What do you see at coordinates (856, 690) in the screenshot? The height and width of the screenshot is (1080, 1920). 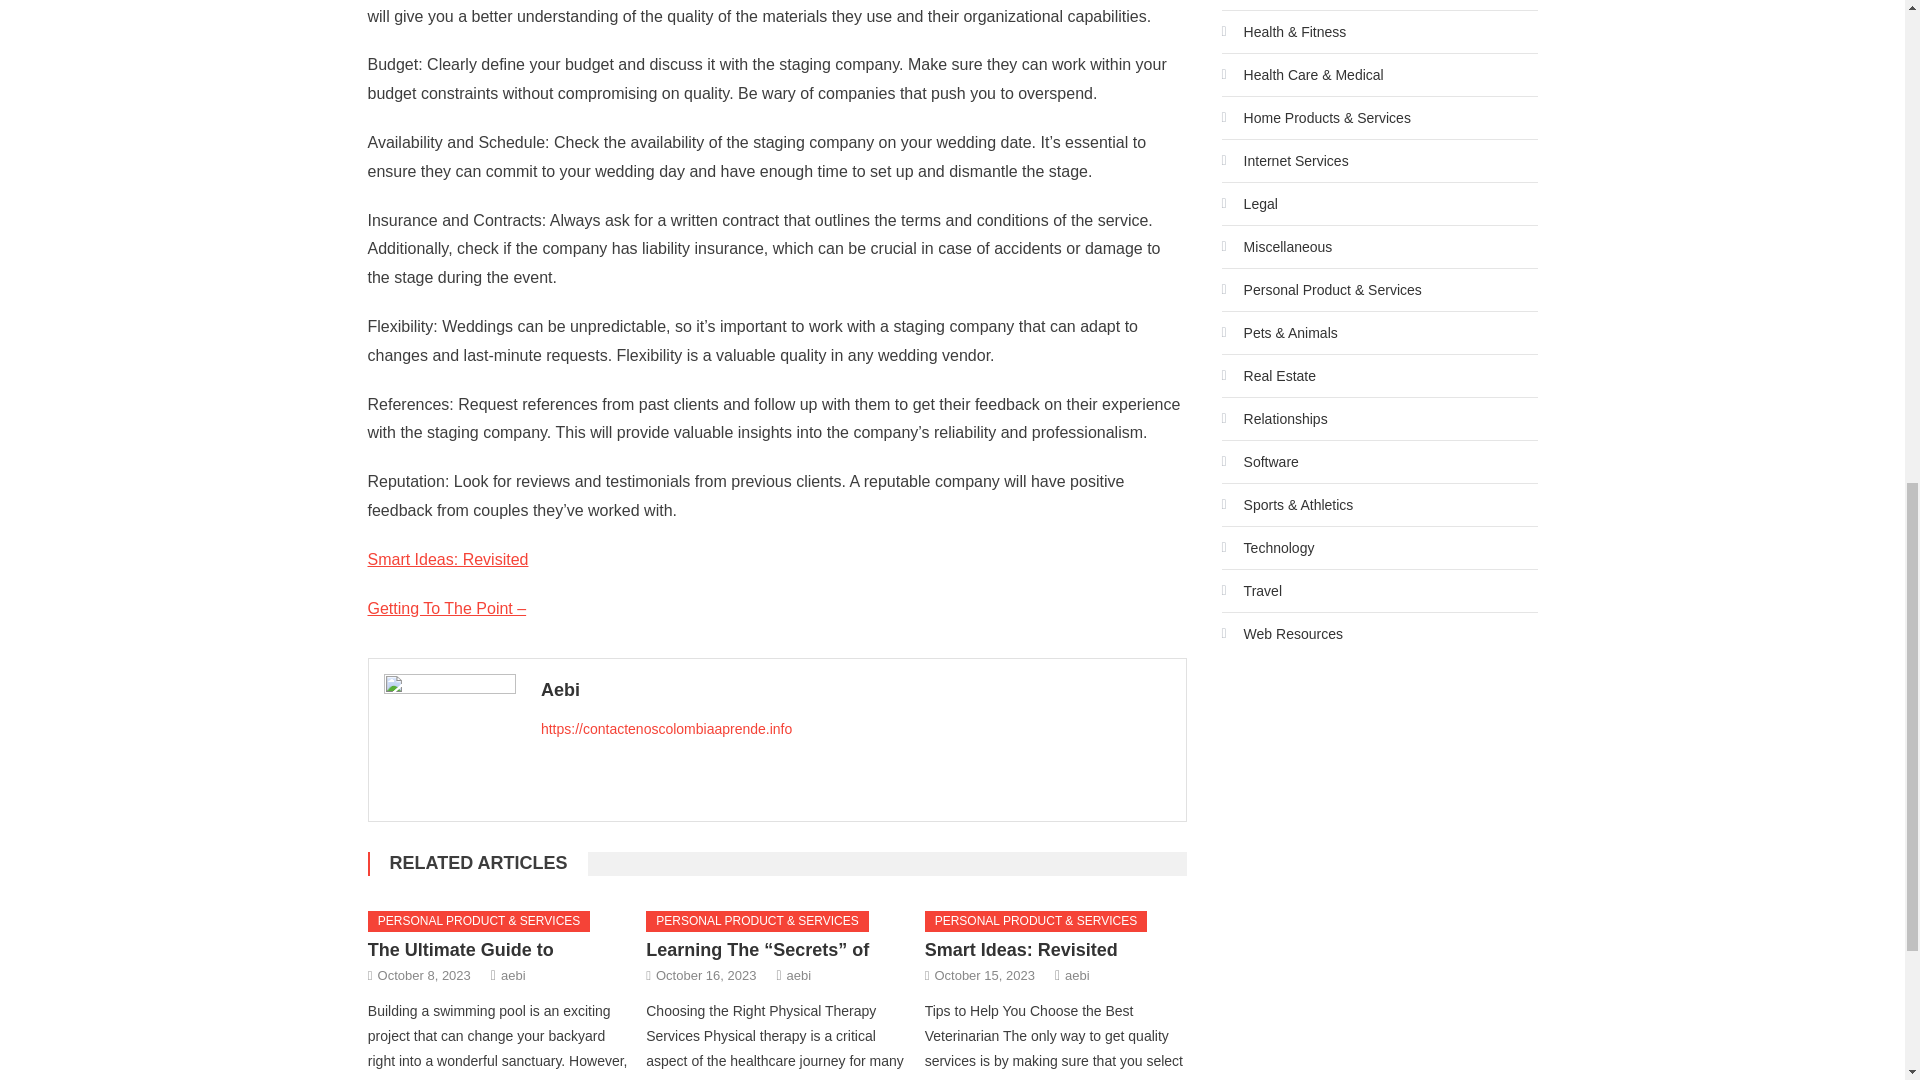 I see `Aebi` at bounding box center [856, 690].